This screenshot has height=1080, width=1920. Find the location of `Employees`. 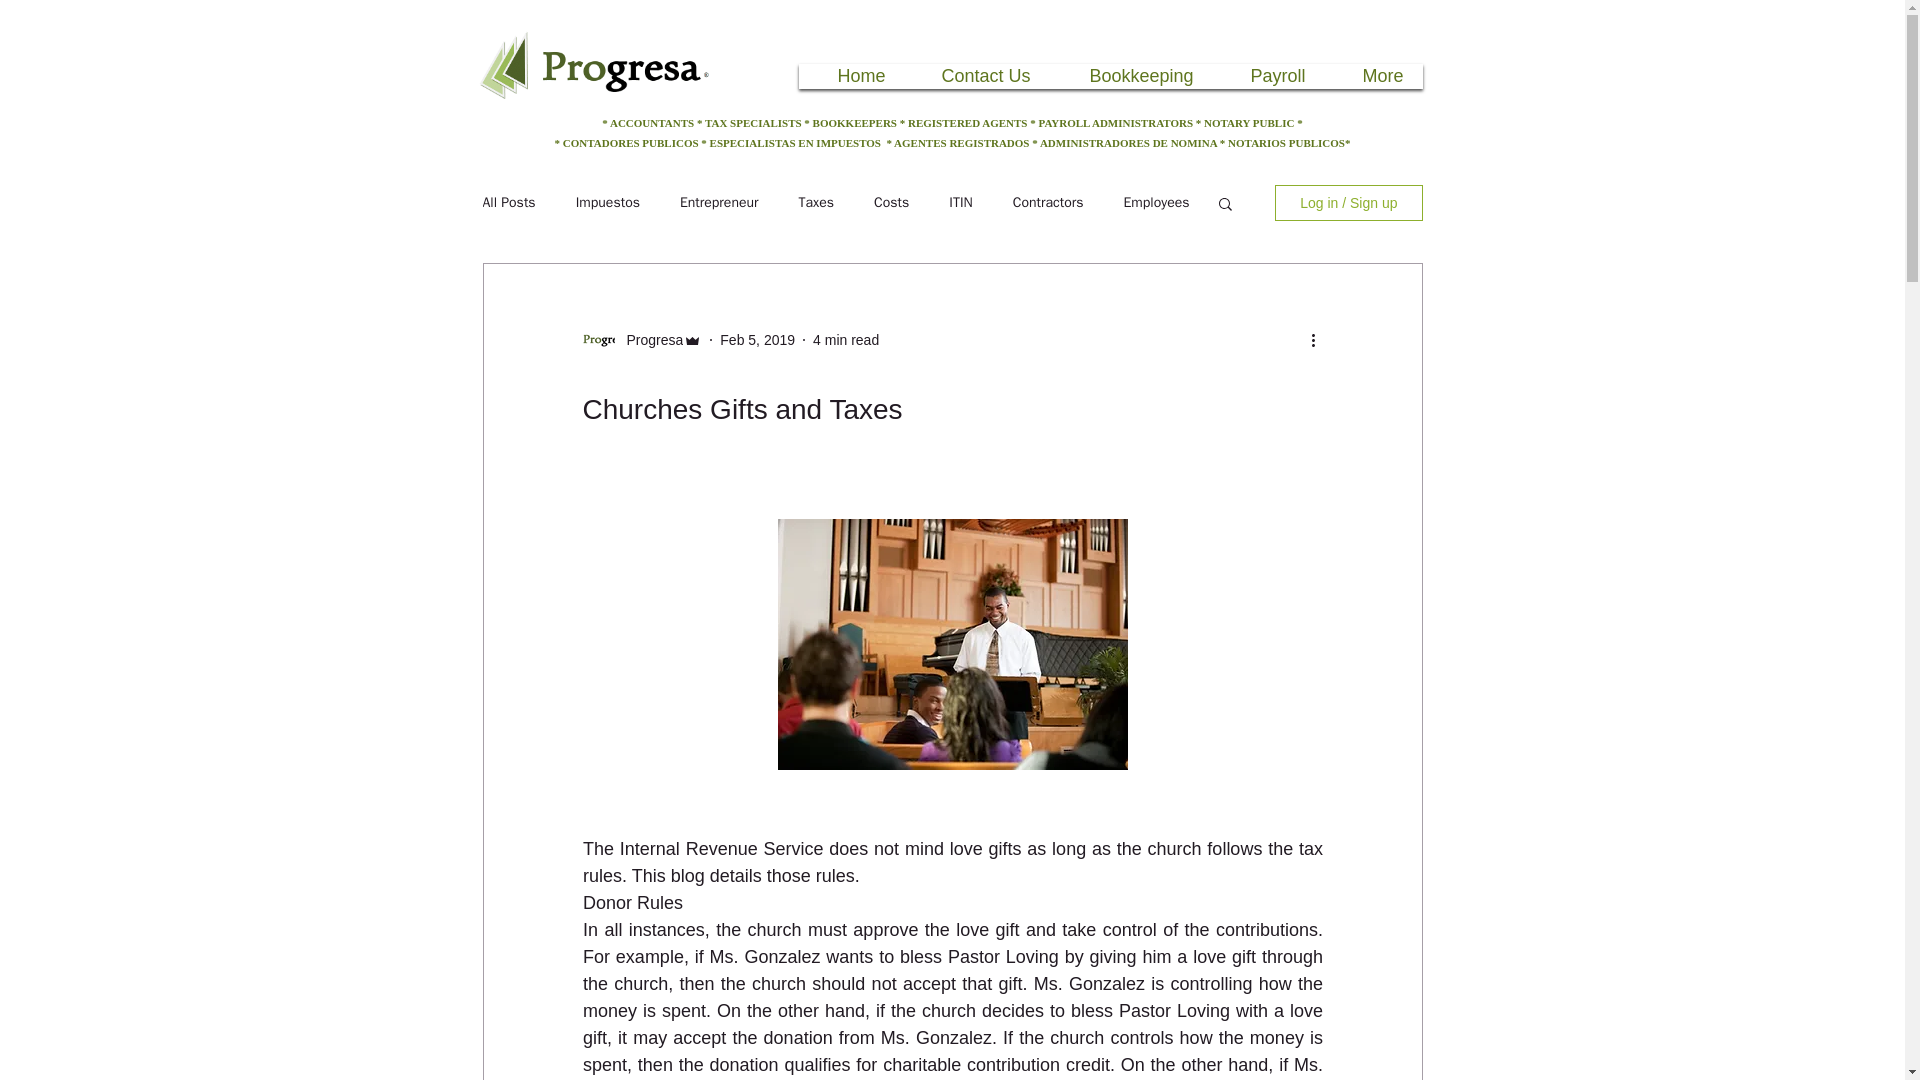

Employees is located at coordinates (1156, 202).